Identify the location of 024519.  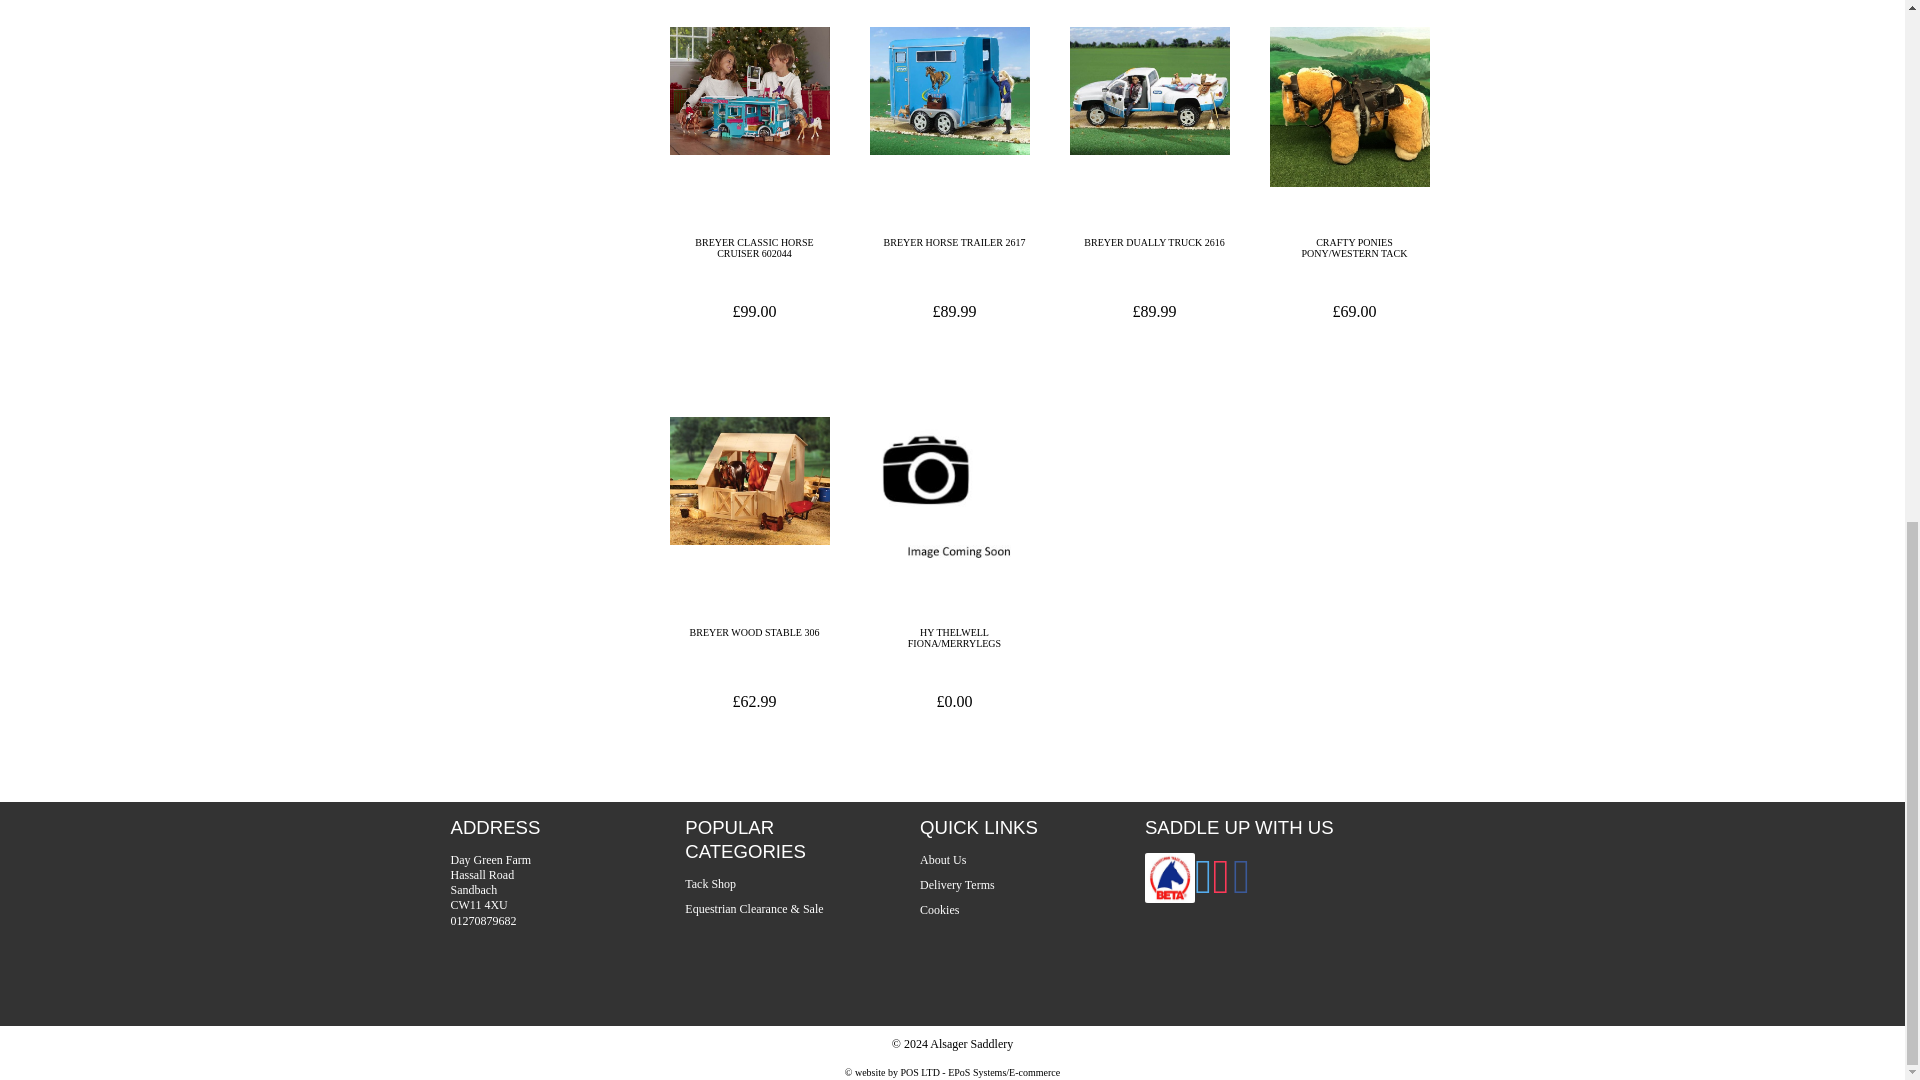
(1150, 91).